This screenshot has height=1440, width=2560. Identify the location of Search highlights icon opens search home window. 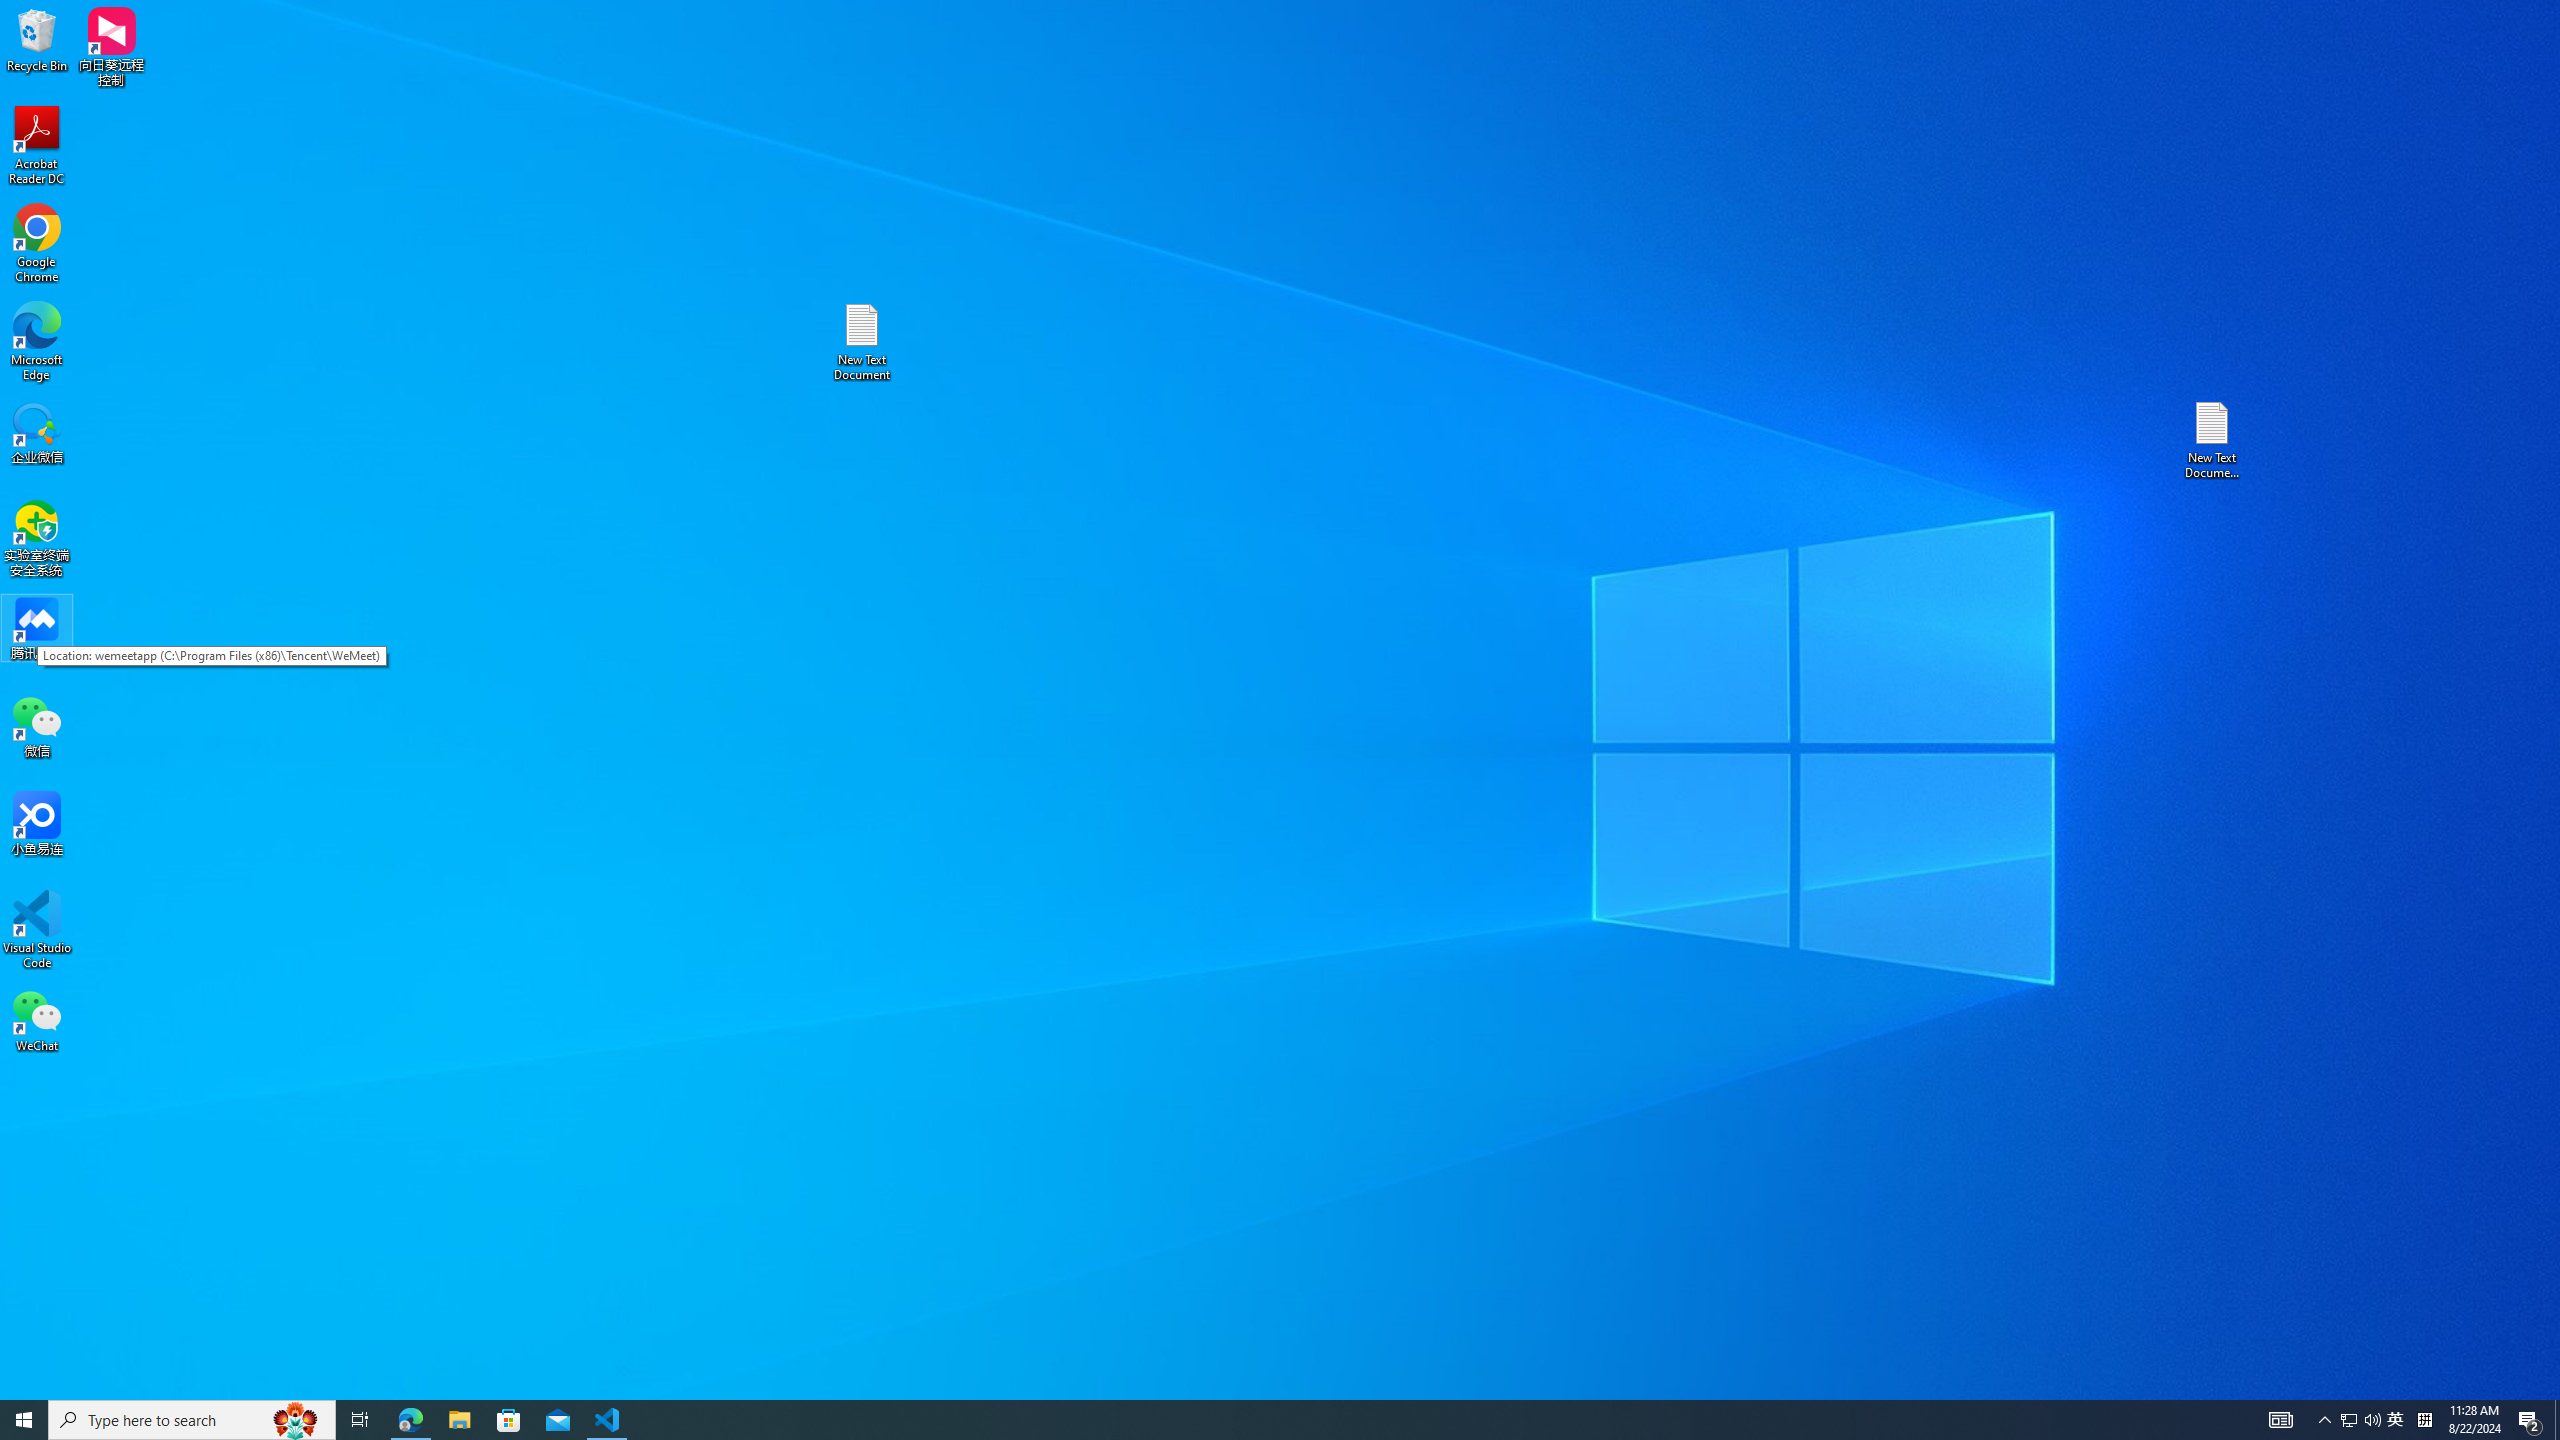
(296, 1420).